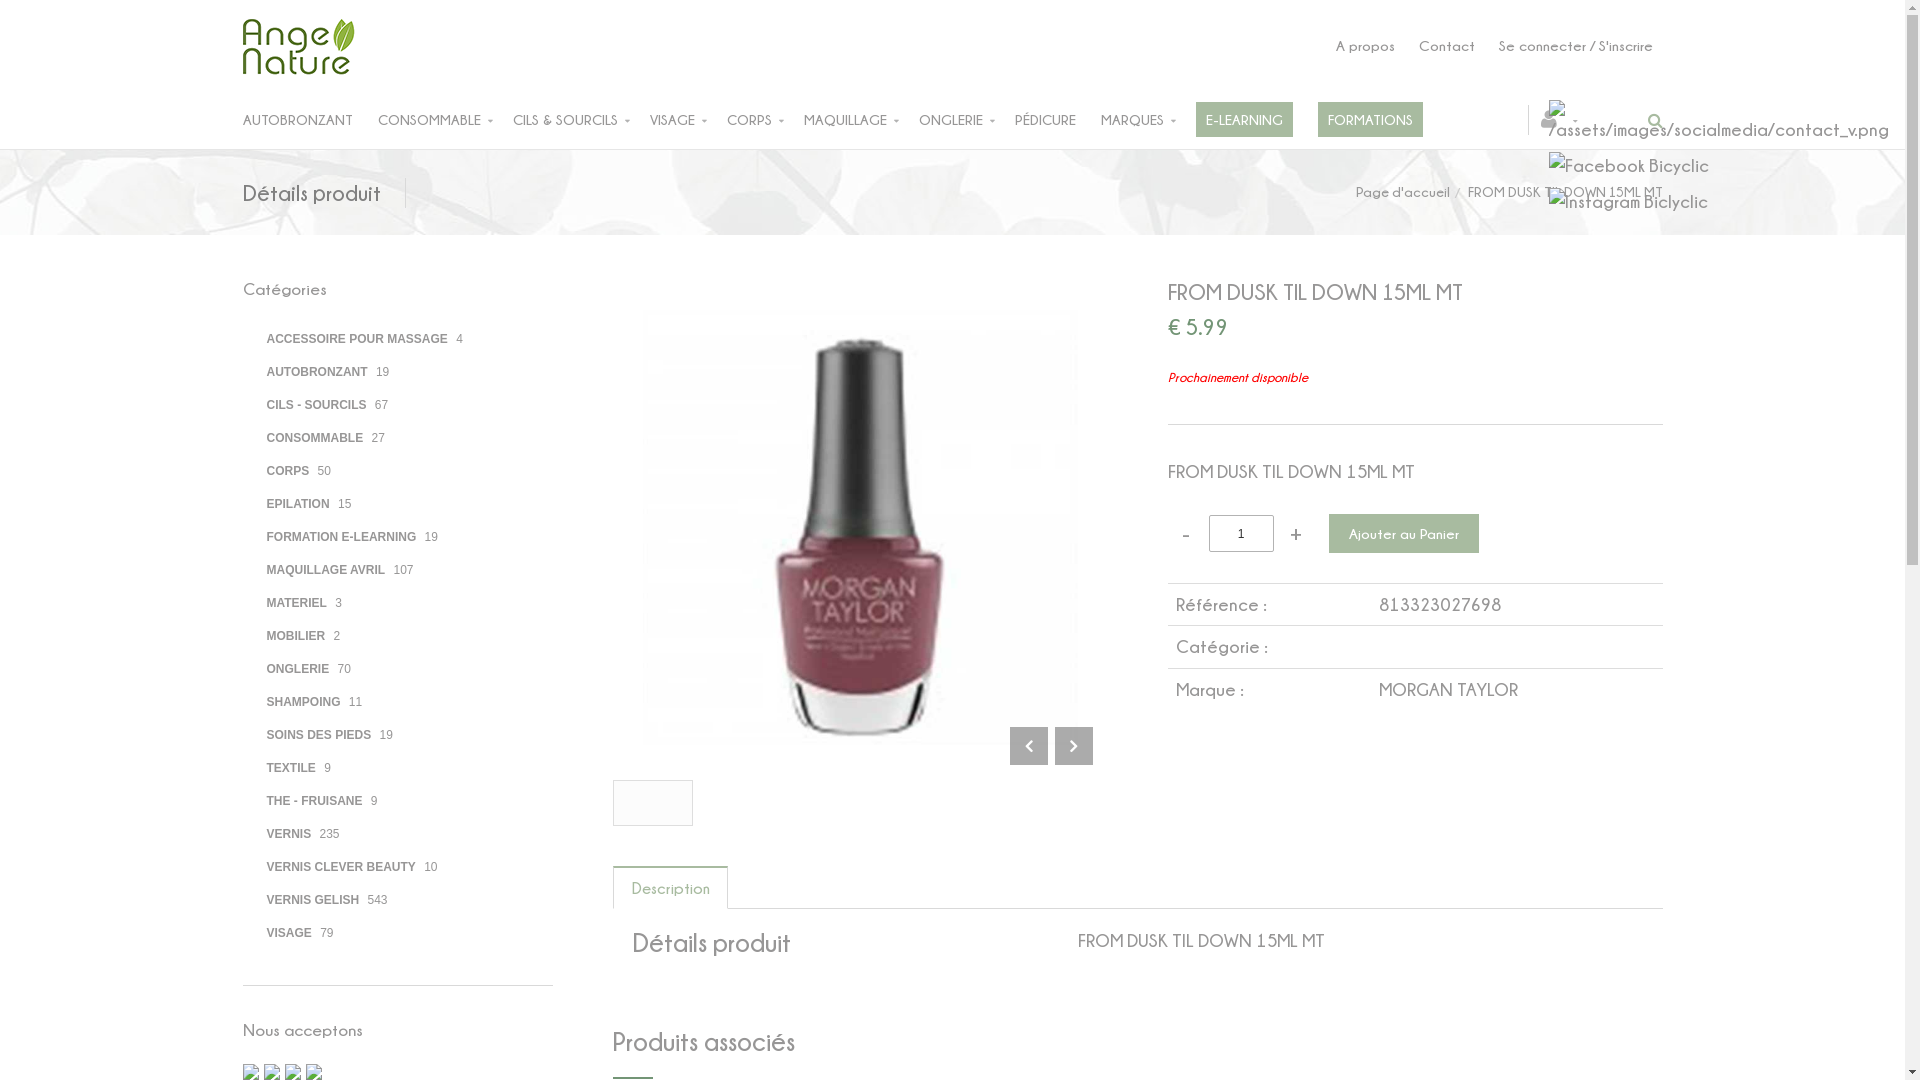 This screenshot has width=1920, height=1080. I want to click on Partager sur Facebook, so click(651, 803).